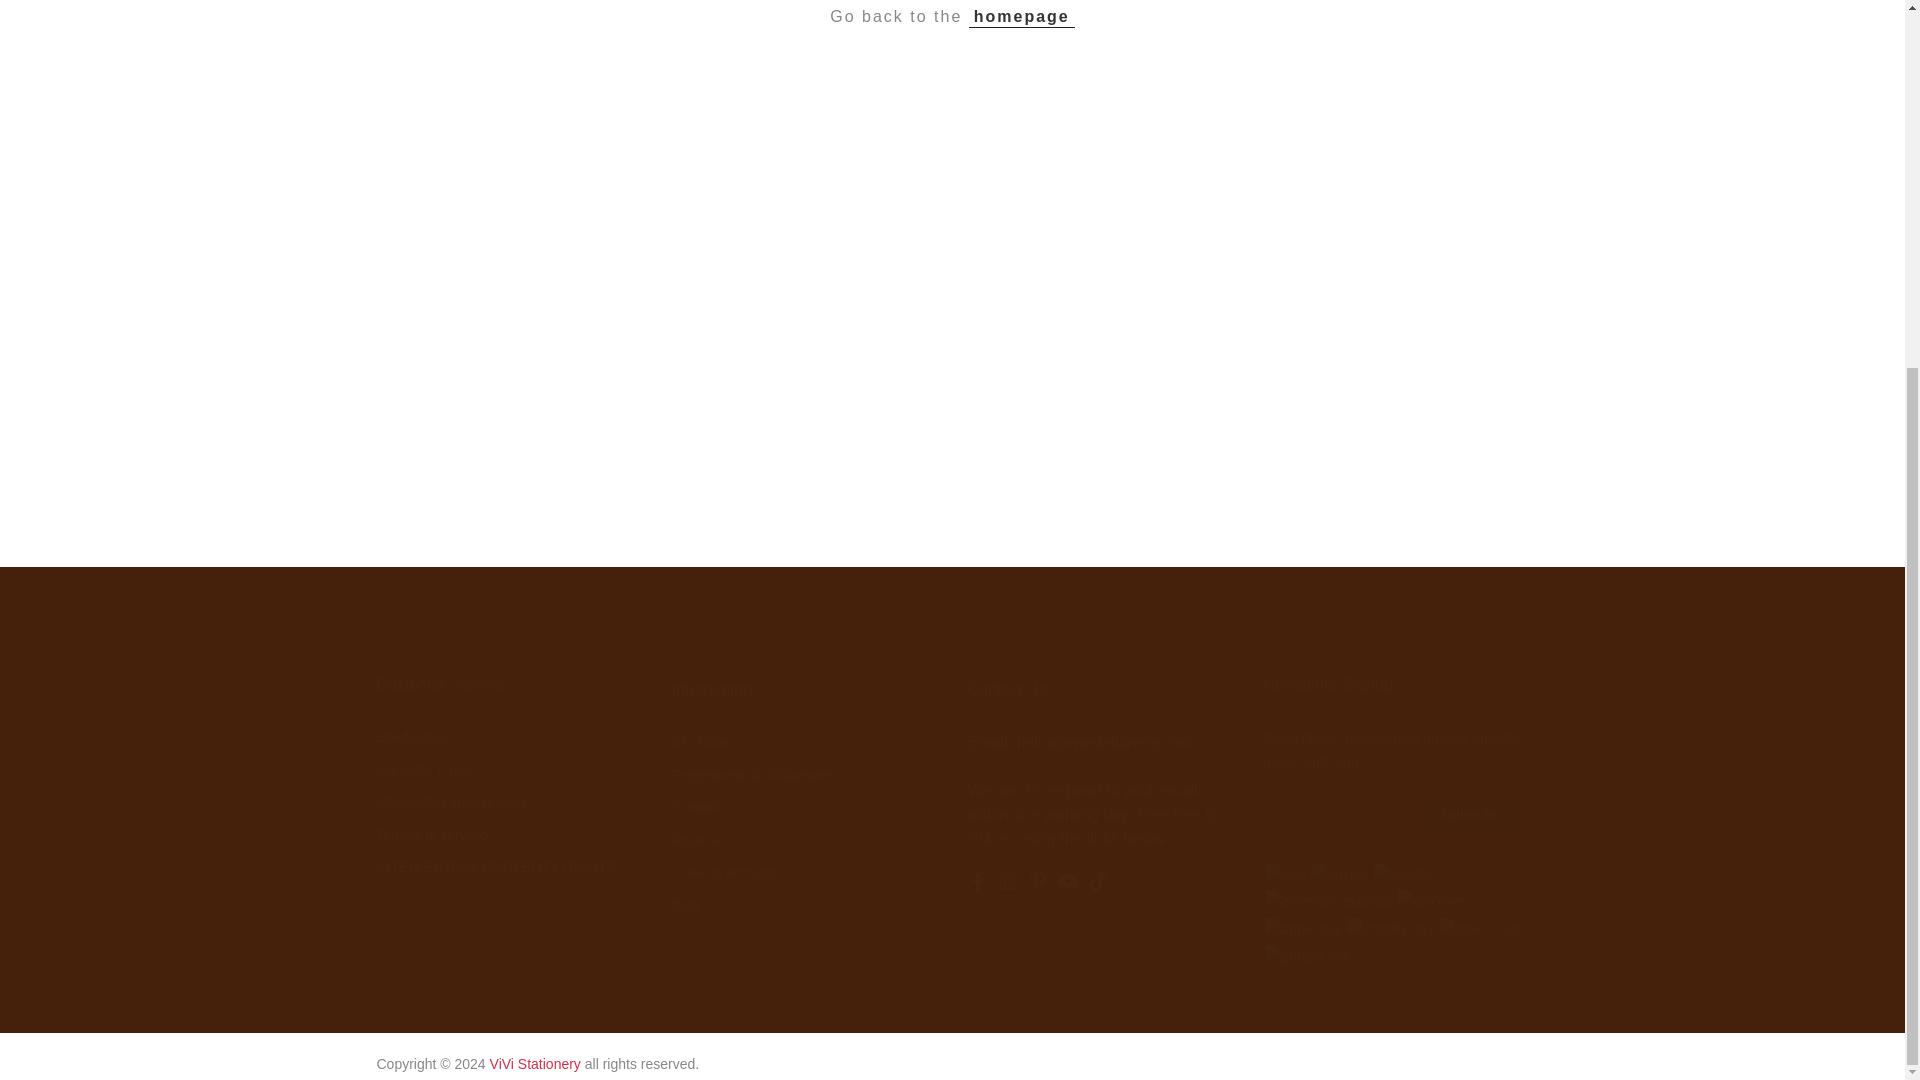 This screenshot has width=1920, height=1080. I want to click on homepage, so click(1022, 17).